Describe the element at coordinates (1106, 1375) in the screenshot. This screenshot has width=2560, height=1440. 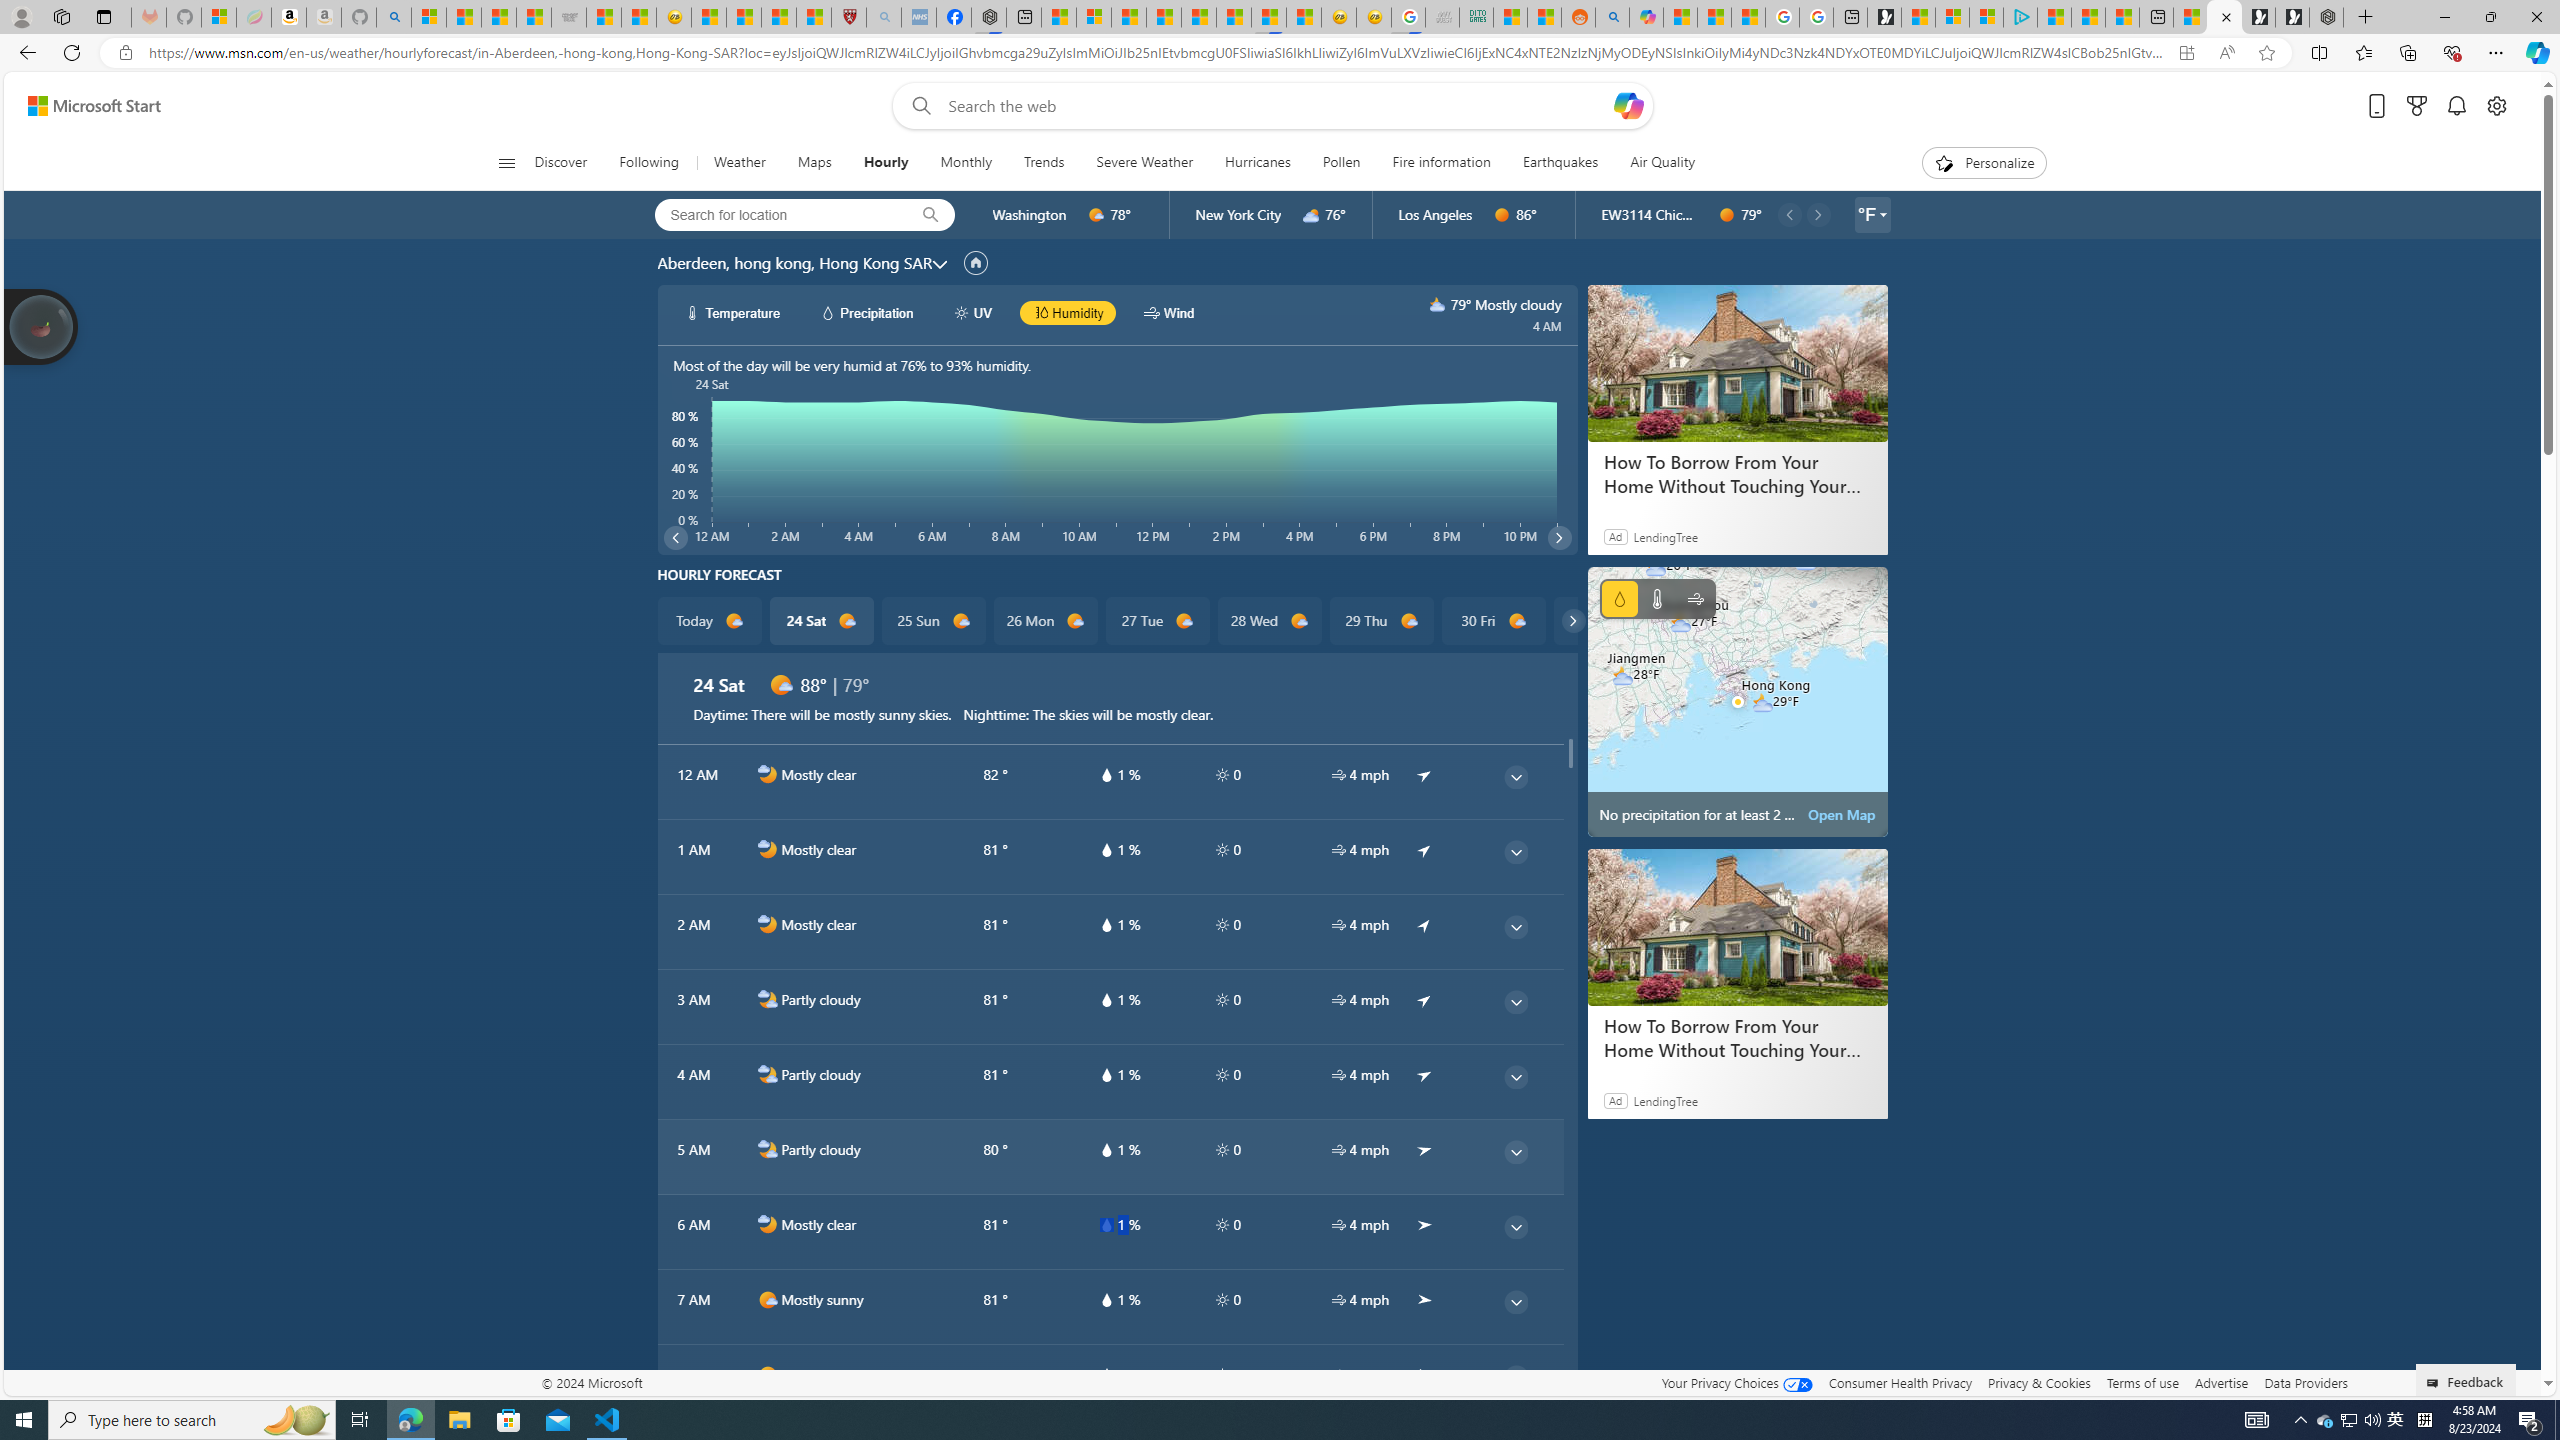
I see `hourlyTable/drop` at that location.